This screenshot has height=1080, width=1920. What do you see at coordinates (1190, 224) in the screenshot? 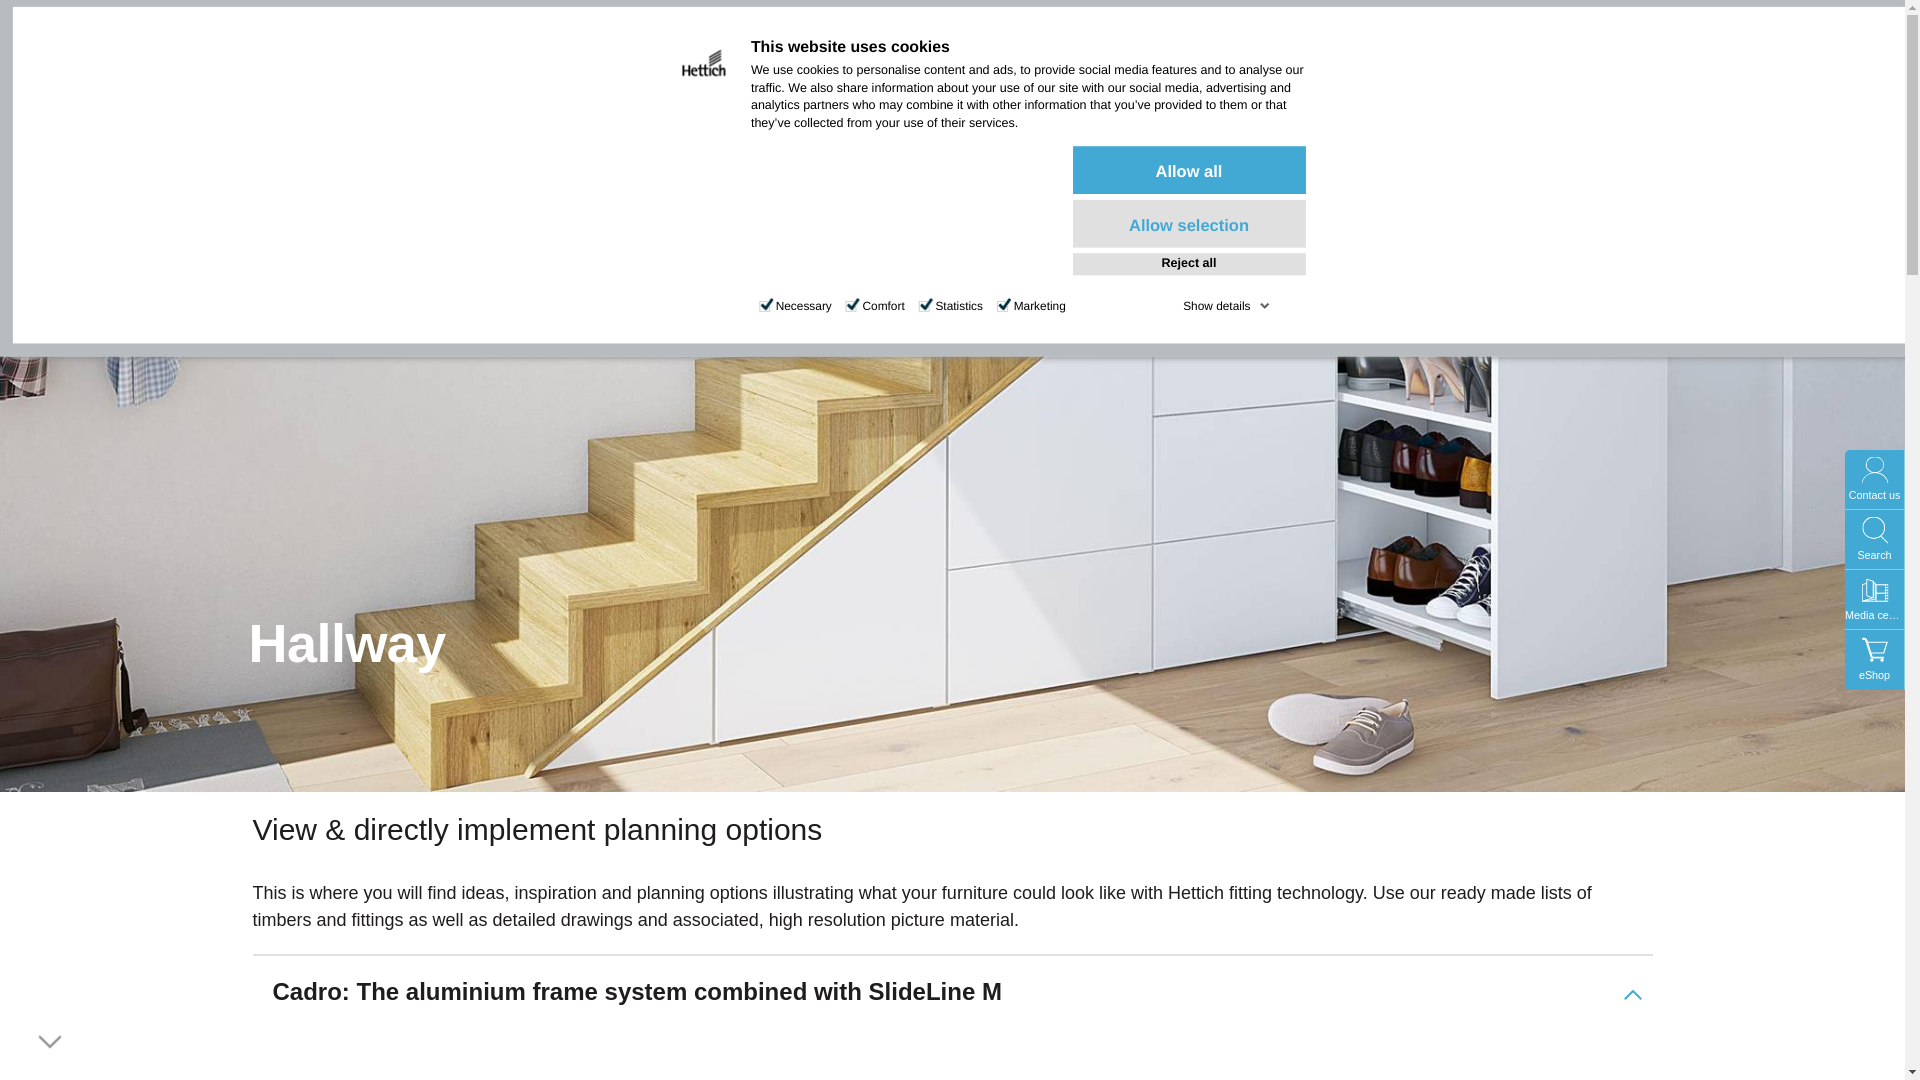
I see `Allow selection` at bounding box center [1190, 224].